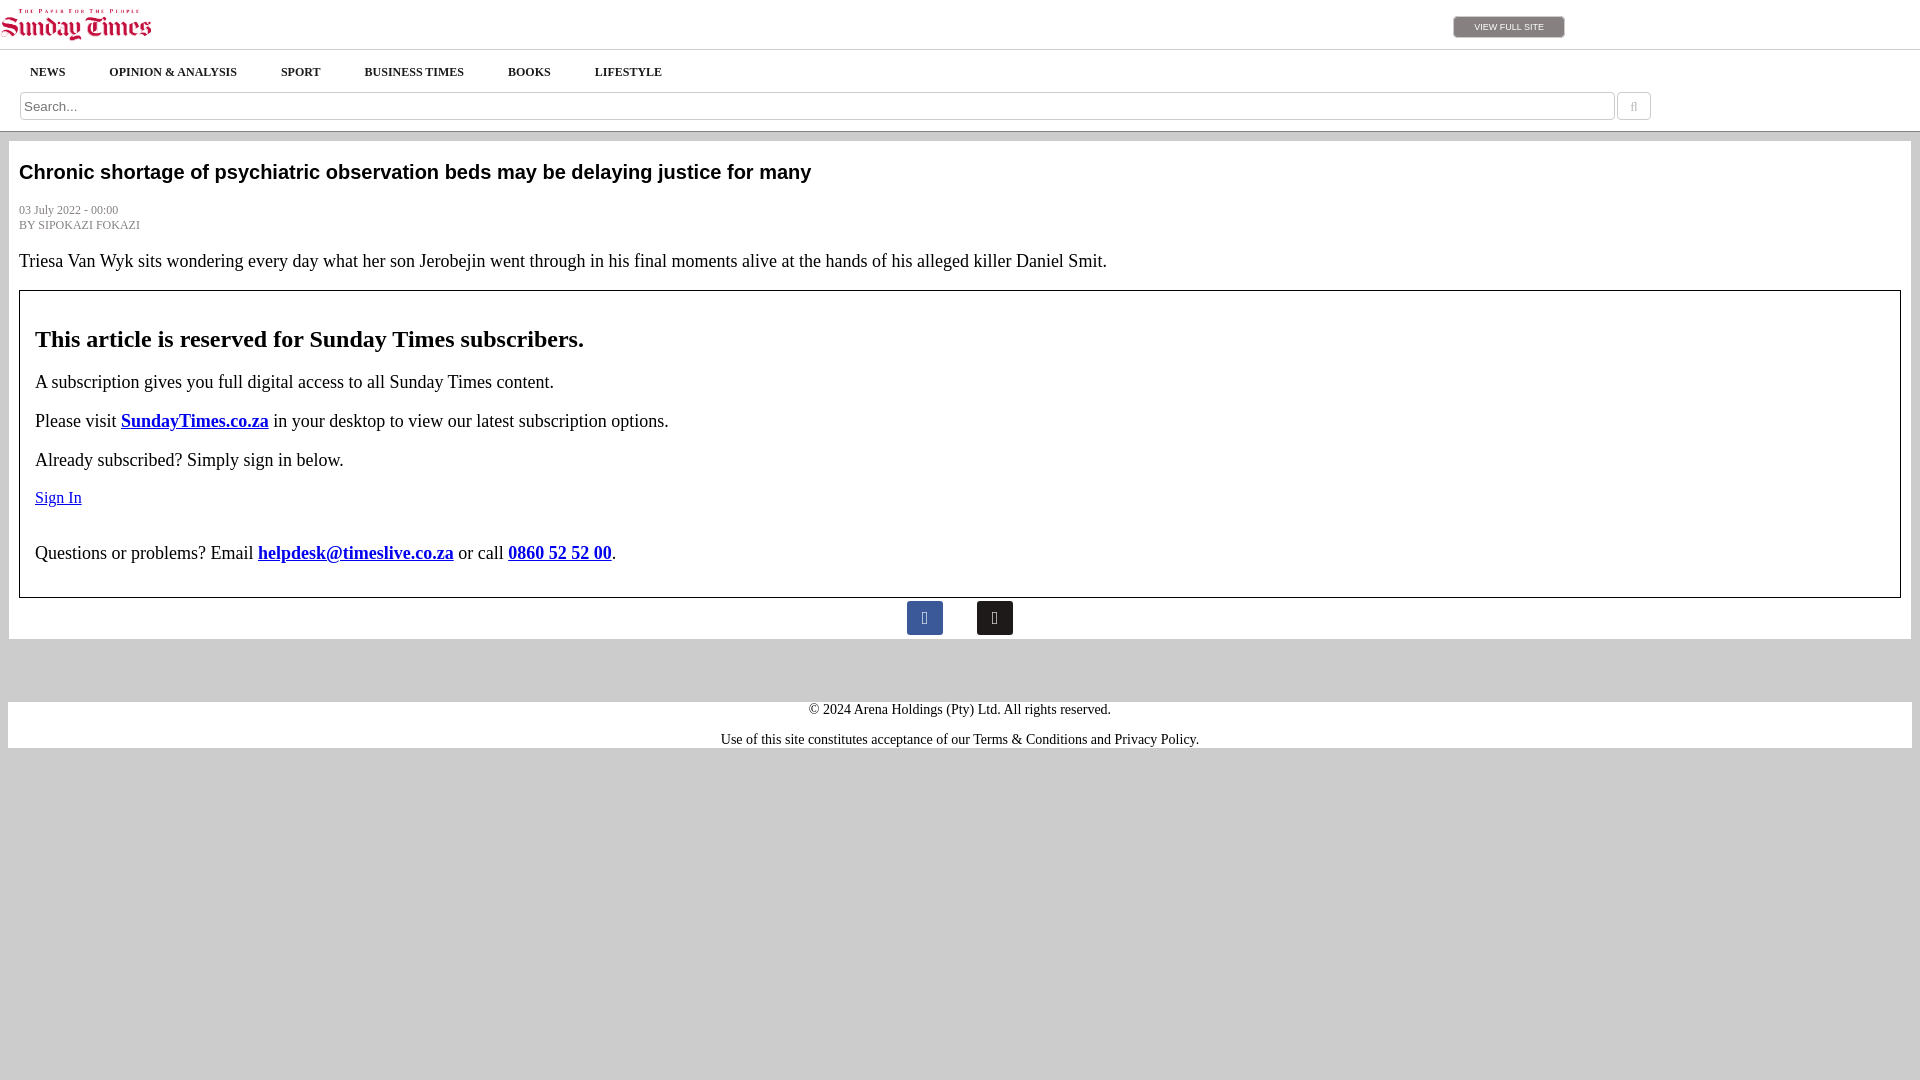 This screenshot has width=1920, height=1080. Describe the element at coordinates (560, 552) in the screenshot. I see `0860 52 52 00` at that location.